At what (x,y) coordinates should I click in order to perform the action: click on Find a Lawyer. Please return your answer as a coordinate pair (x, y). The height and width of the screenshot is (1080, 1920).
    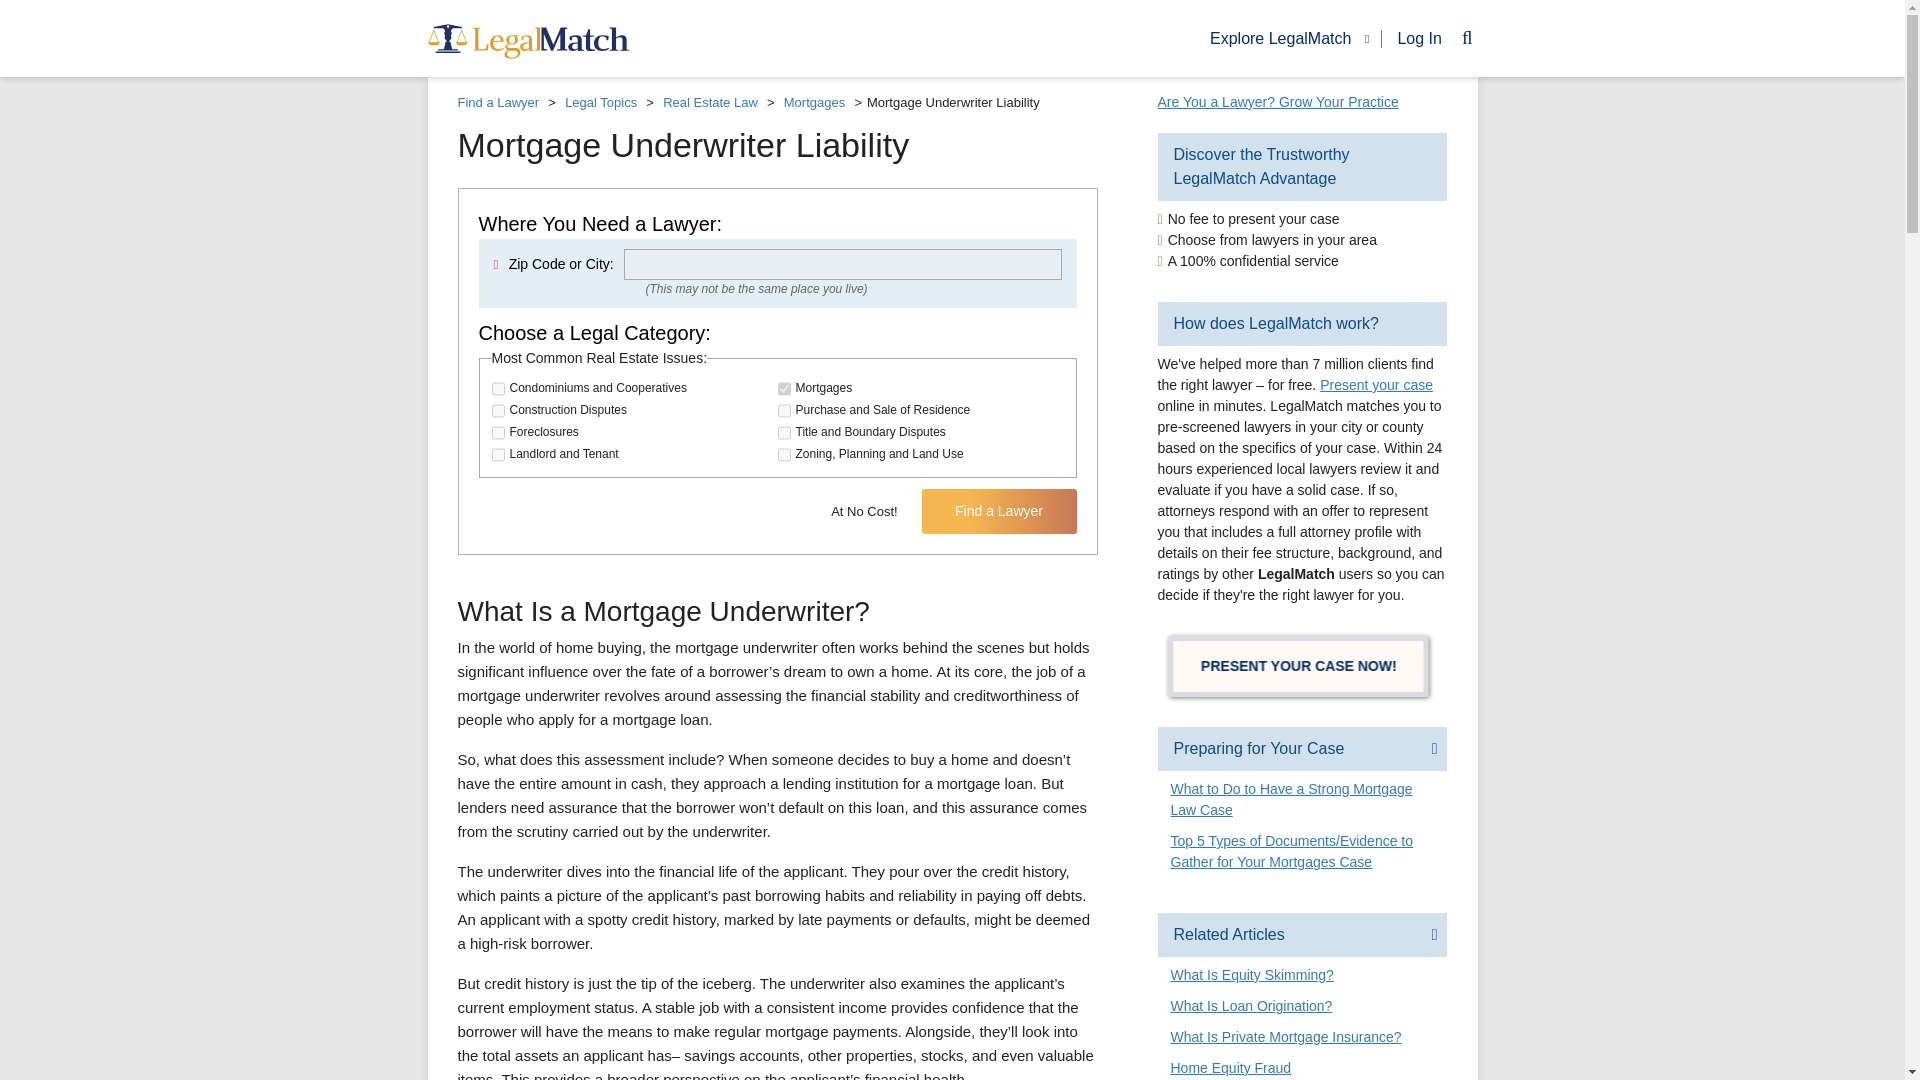
    Looking at the image, I should click on (999, 511).